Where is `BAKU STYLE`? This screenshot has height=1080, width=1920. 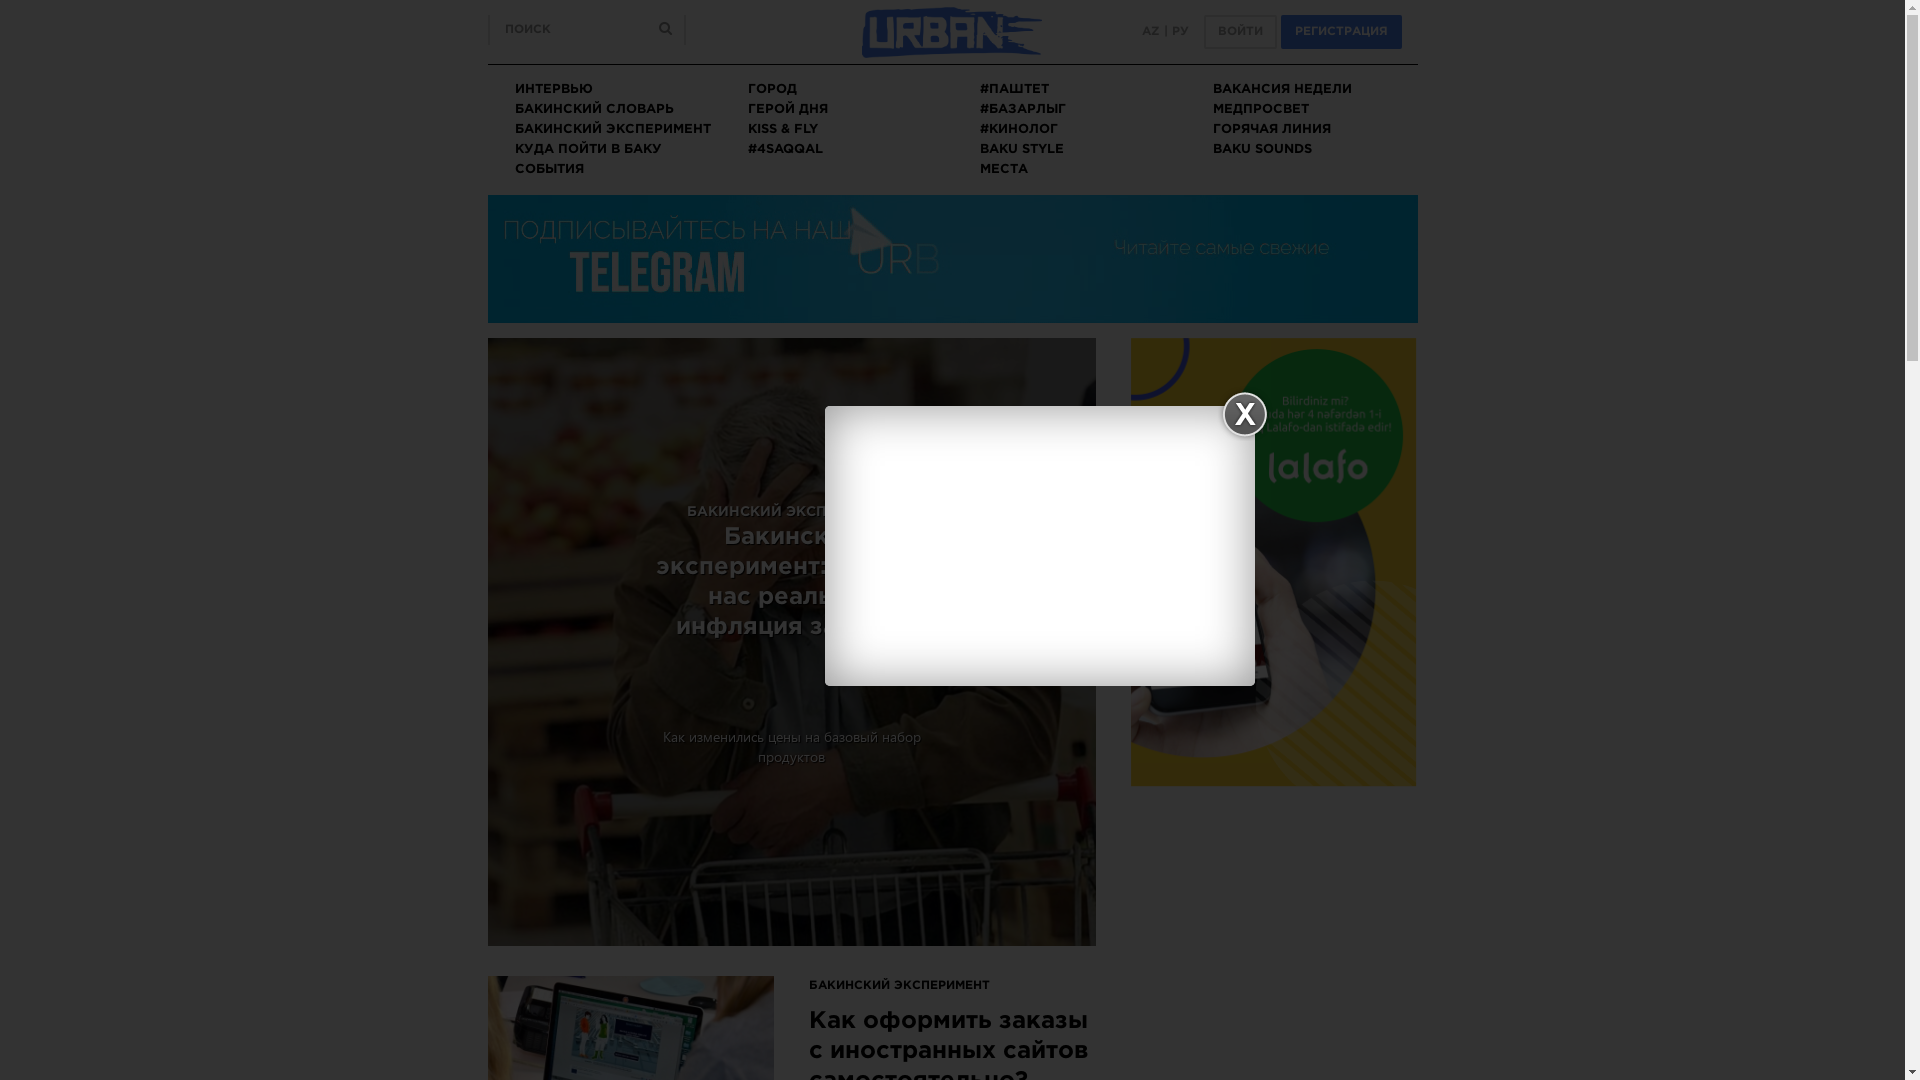 BAKU STYLE is located at coordinates (1022, 150).